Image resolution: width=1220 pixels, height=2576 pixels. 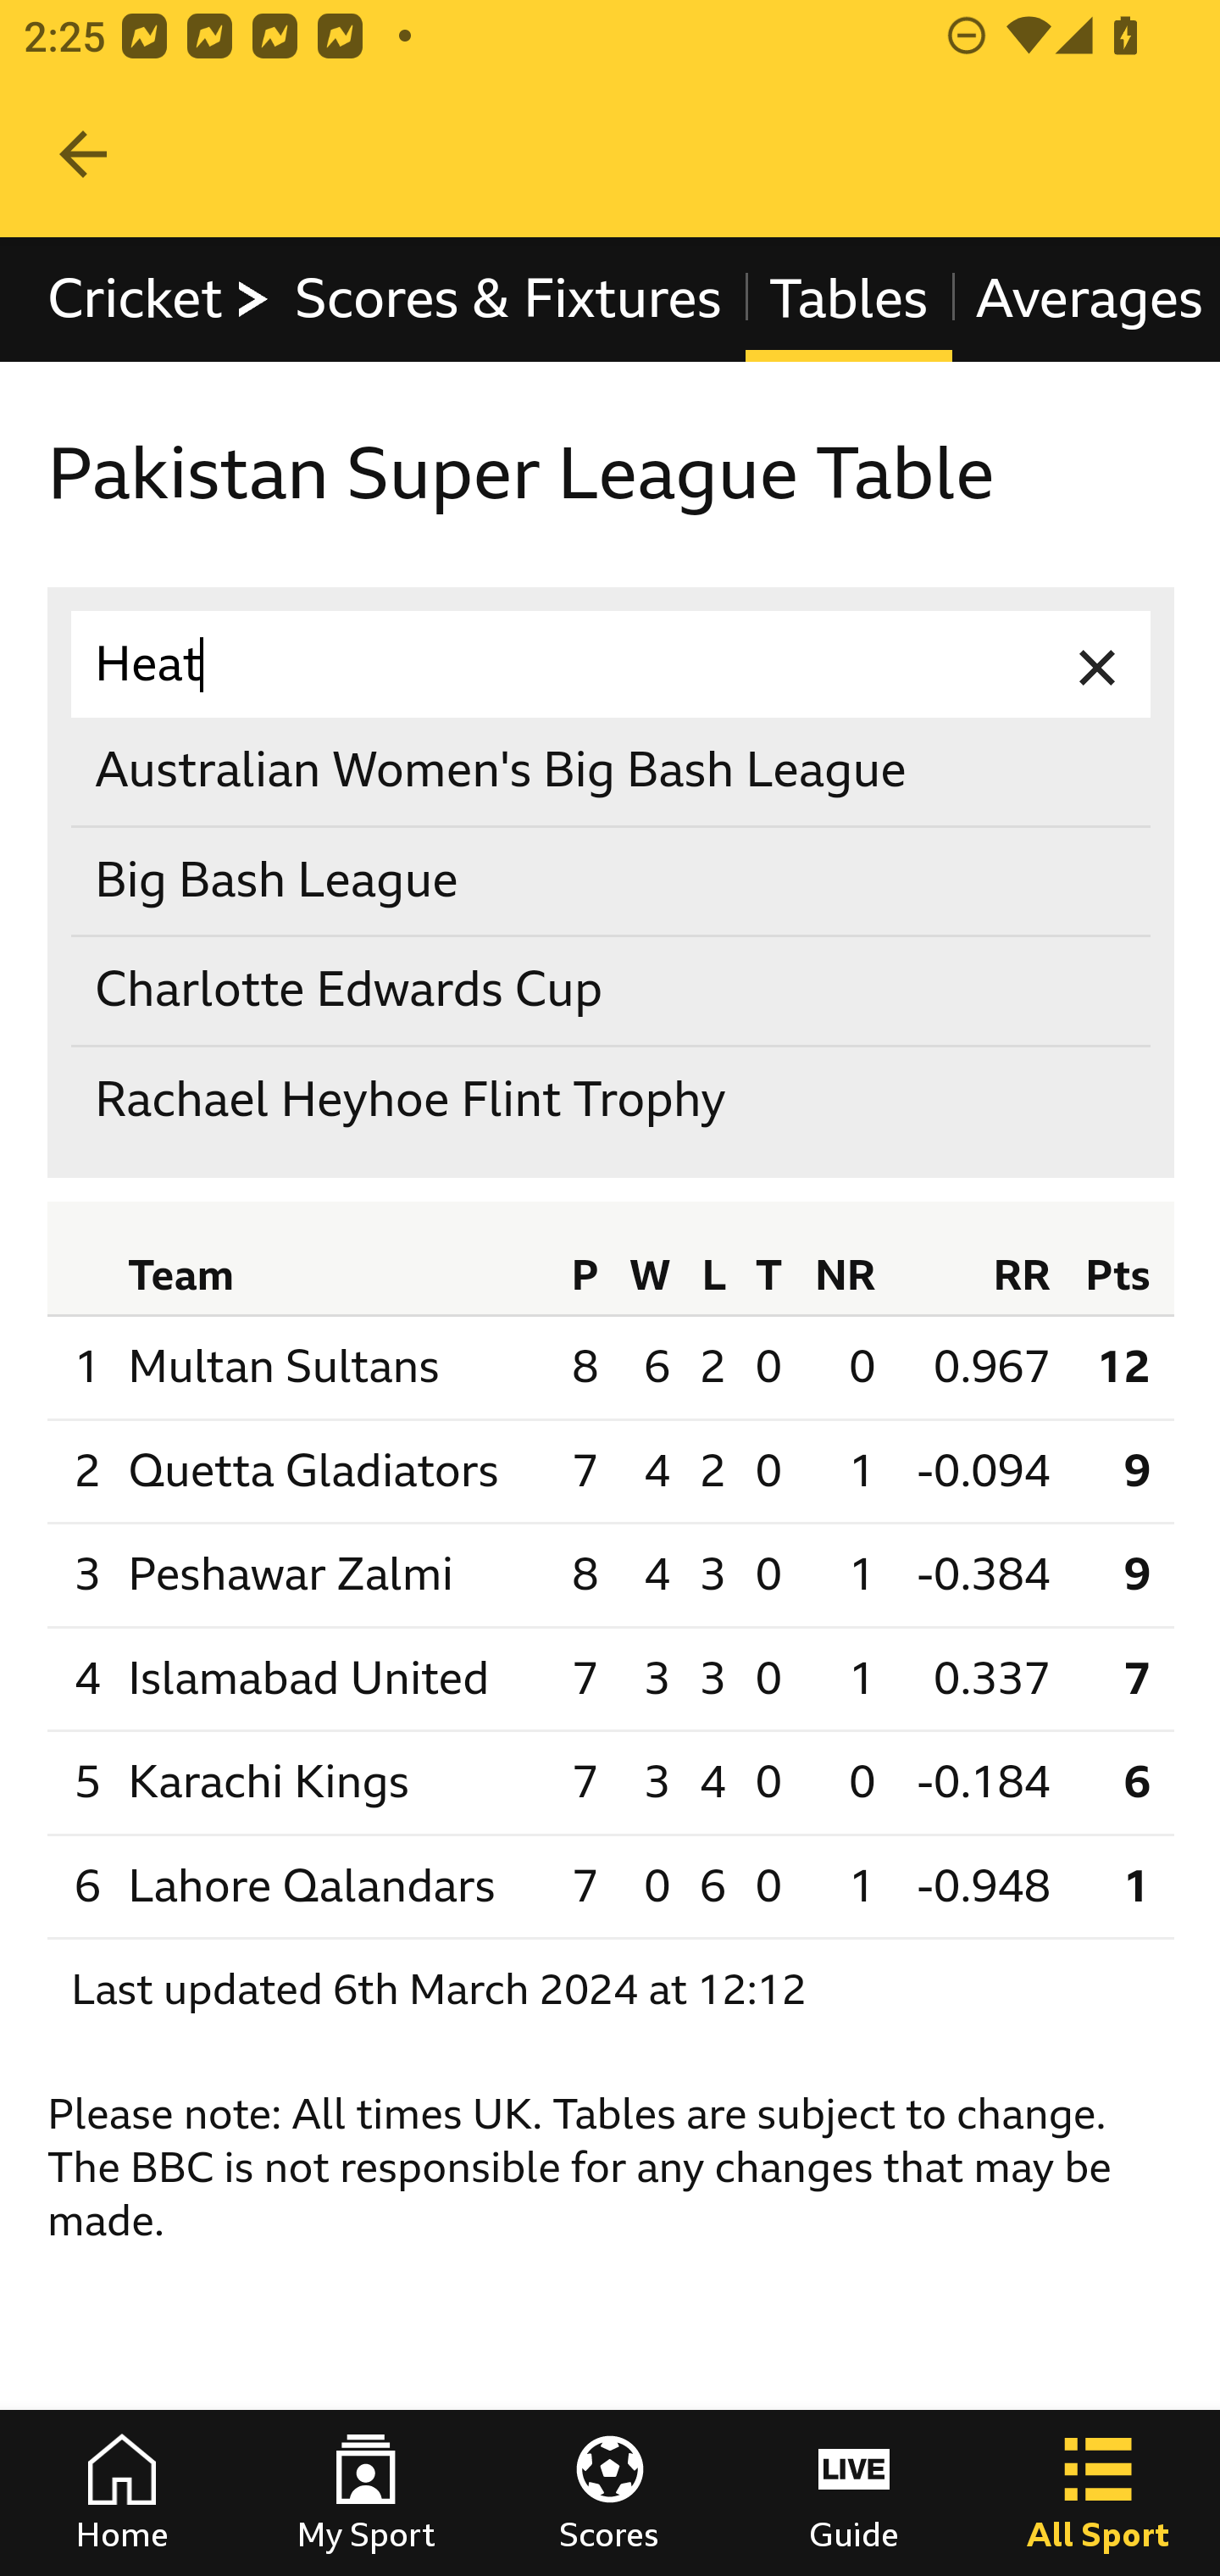 I want to click on Scores, so click(x=610, y=2493).